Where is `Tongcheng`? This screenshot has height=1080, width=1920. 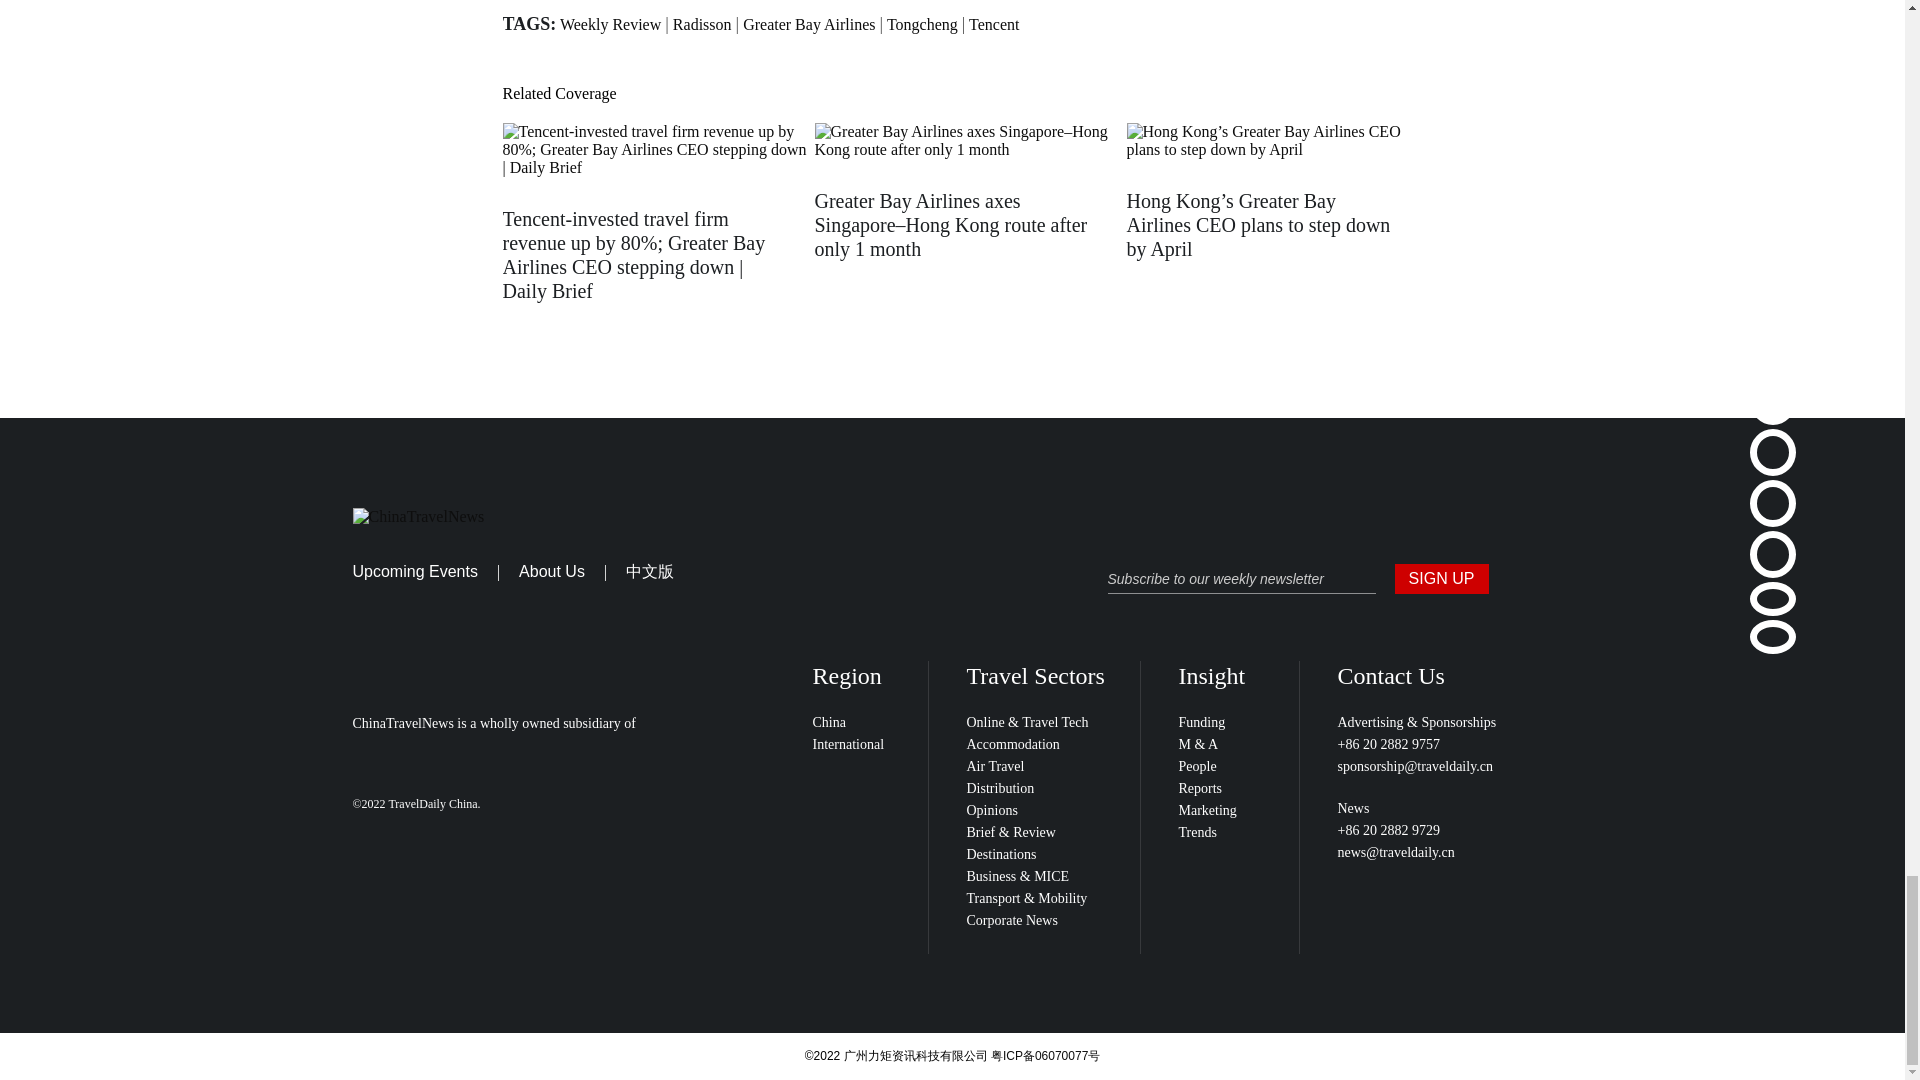 Tongcheng is located at coordinates (922, 24).